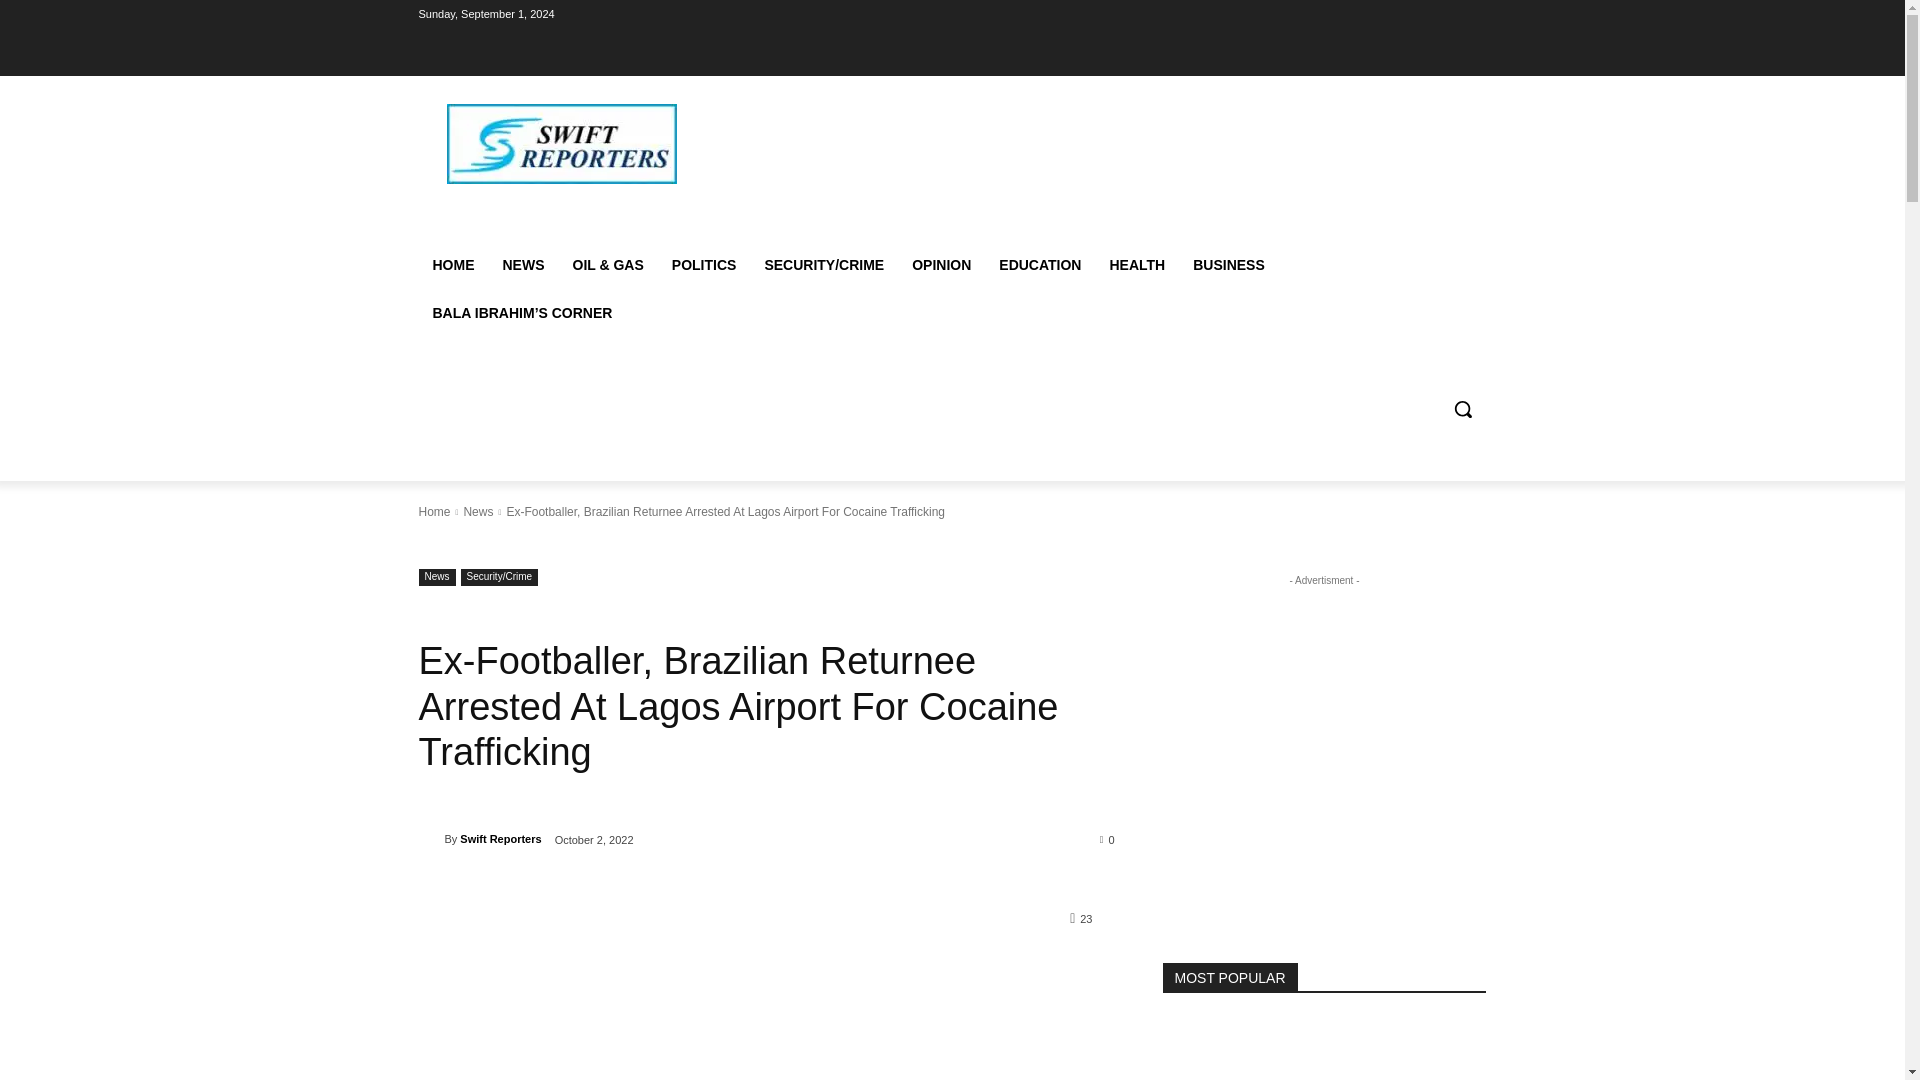  What do you see at coordinates (478, 512) in the screenshot?
I see `View all posts in News` at bounding box center [478, 512].